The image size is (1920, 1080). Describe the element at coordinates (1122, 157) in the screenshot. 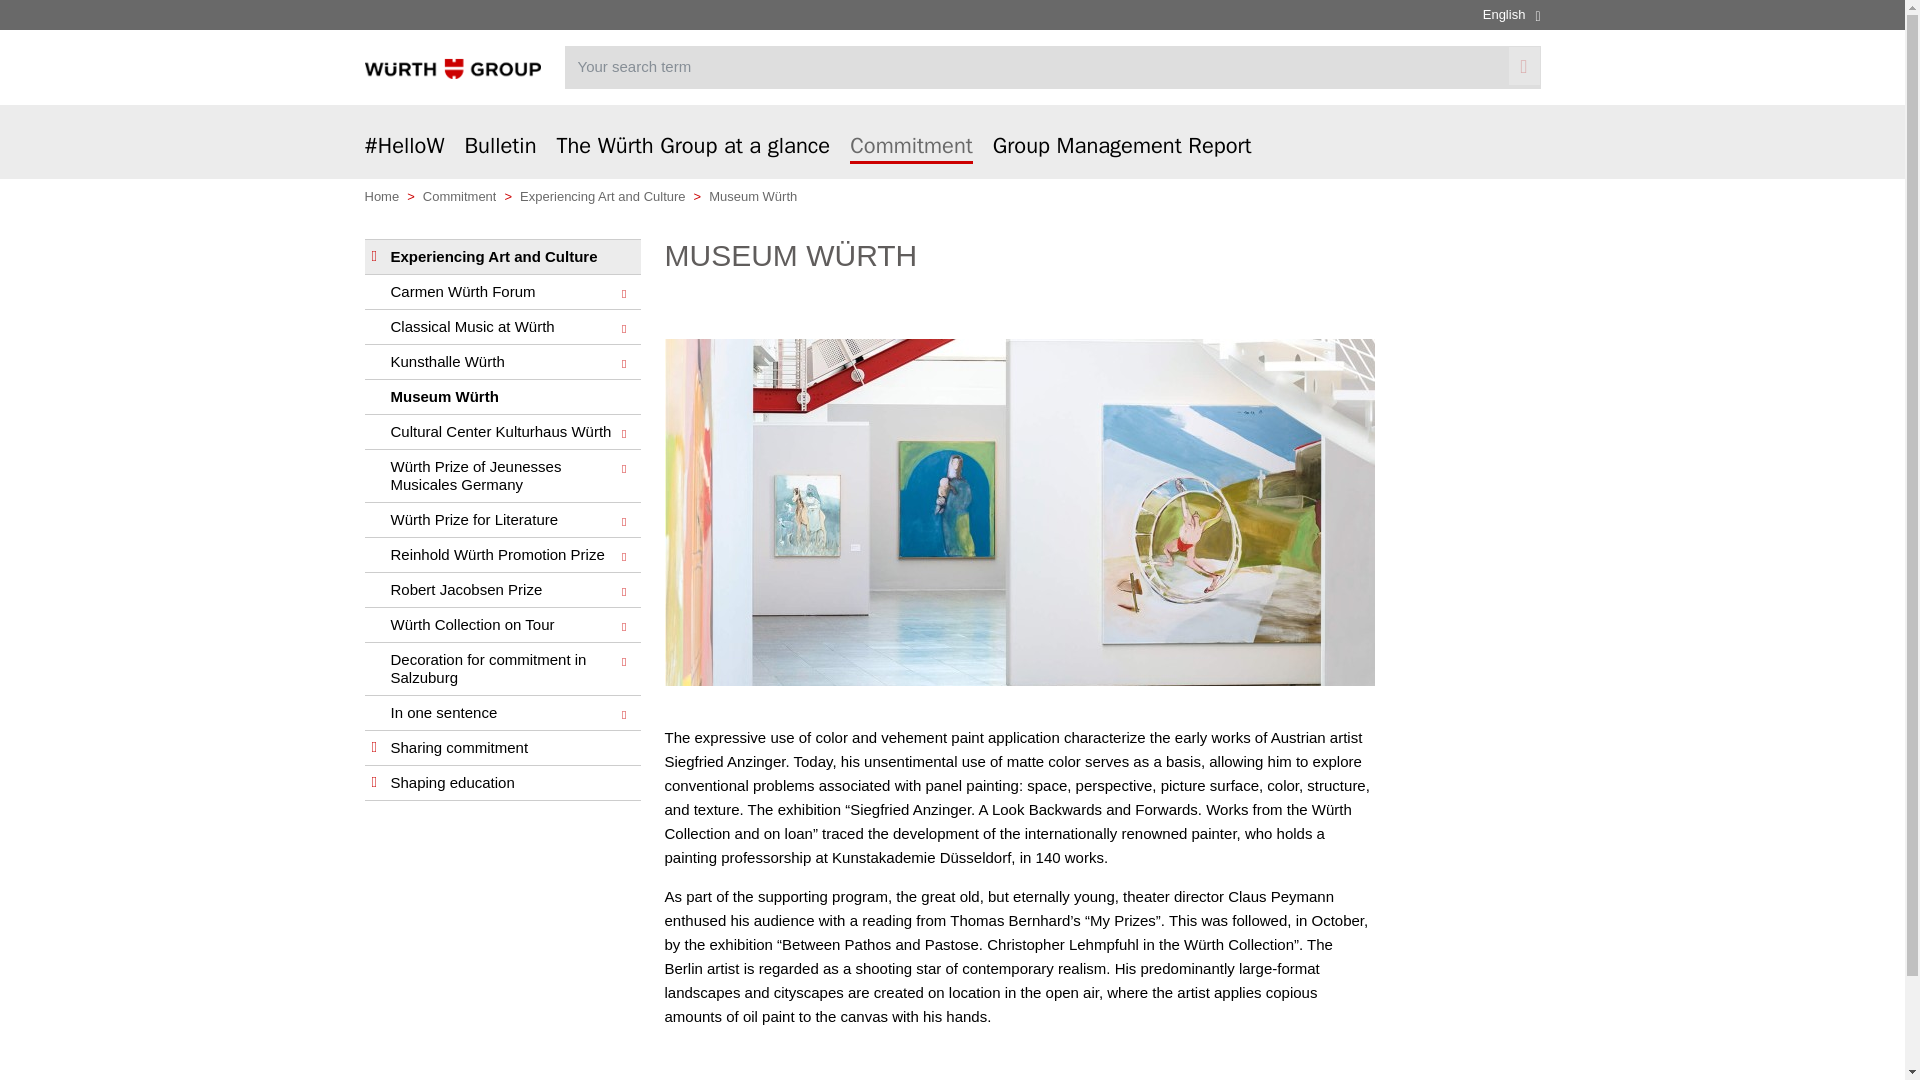

I see `Group Management Report` at that location.